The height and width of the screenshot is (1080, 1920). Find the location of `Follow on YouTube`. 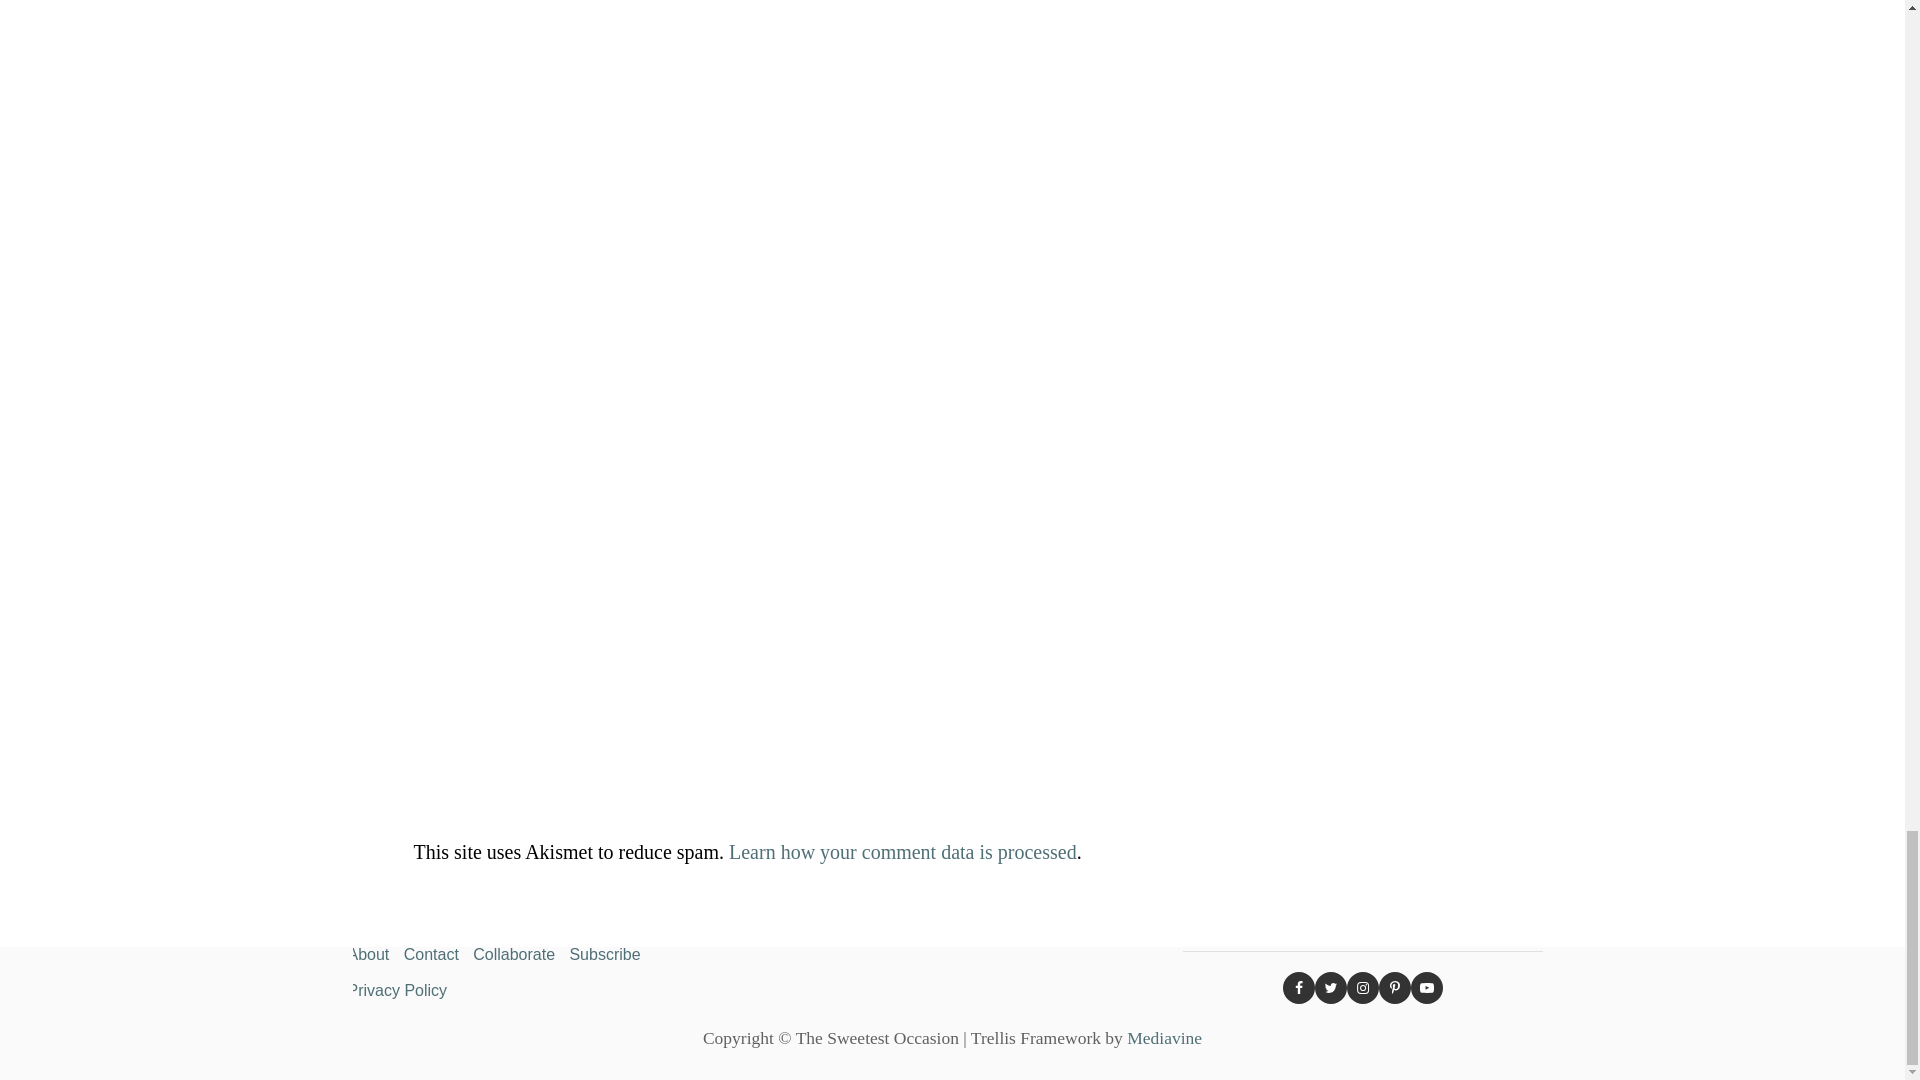

Follow on YouTube is located at coordinates (1425, 988).